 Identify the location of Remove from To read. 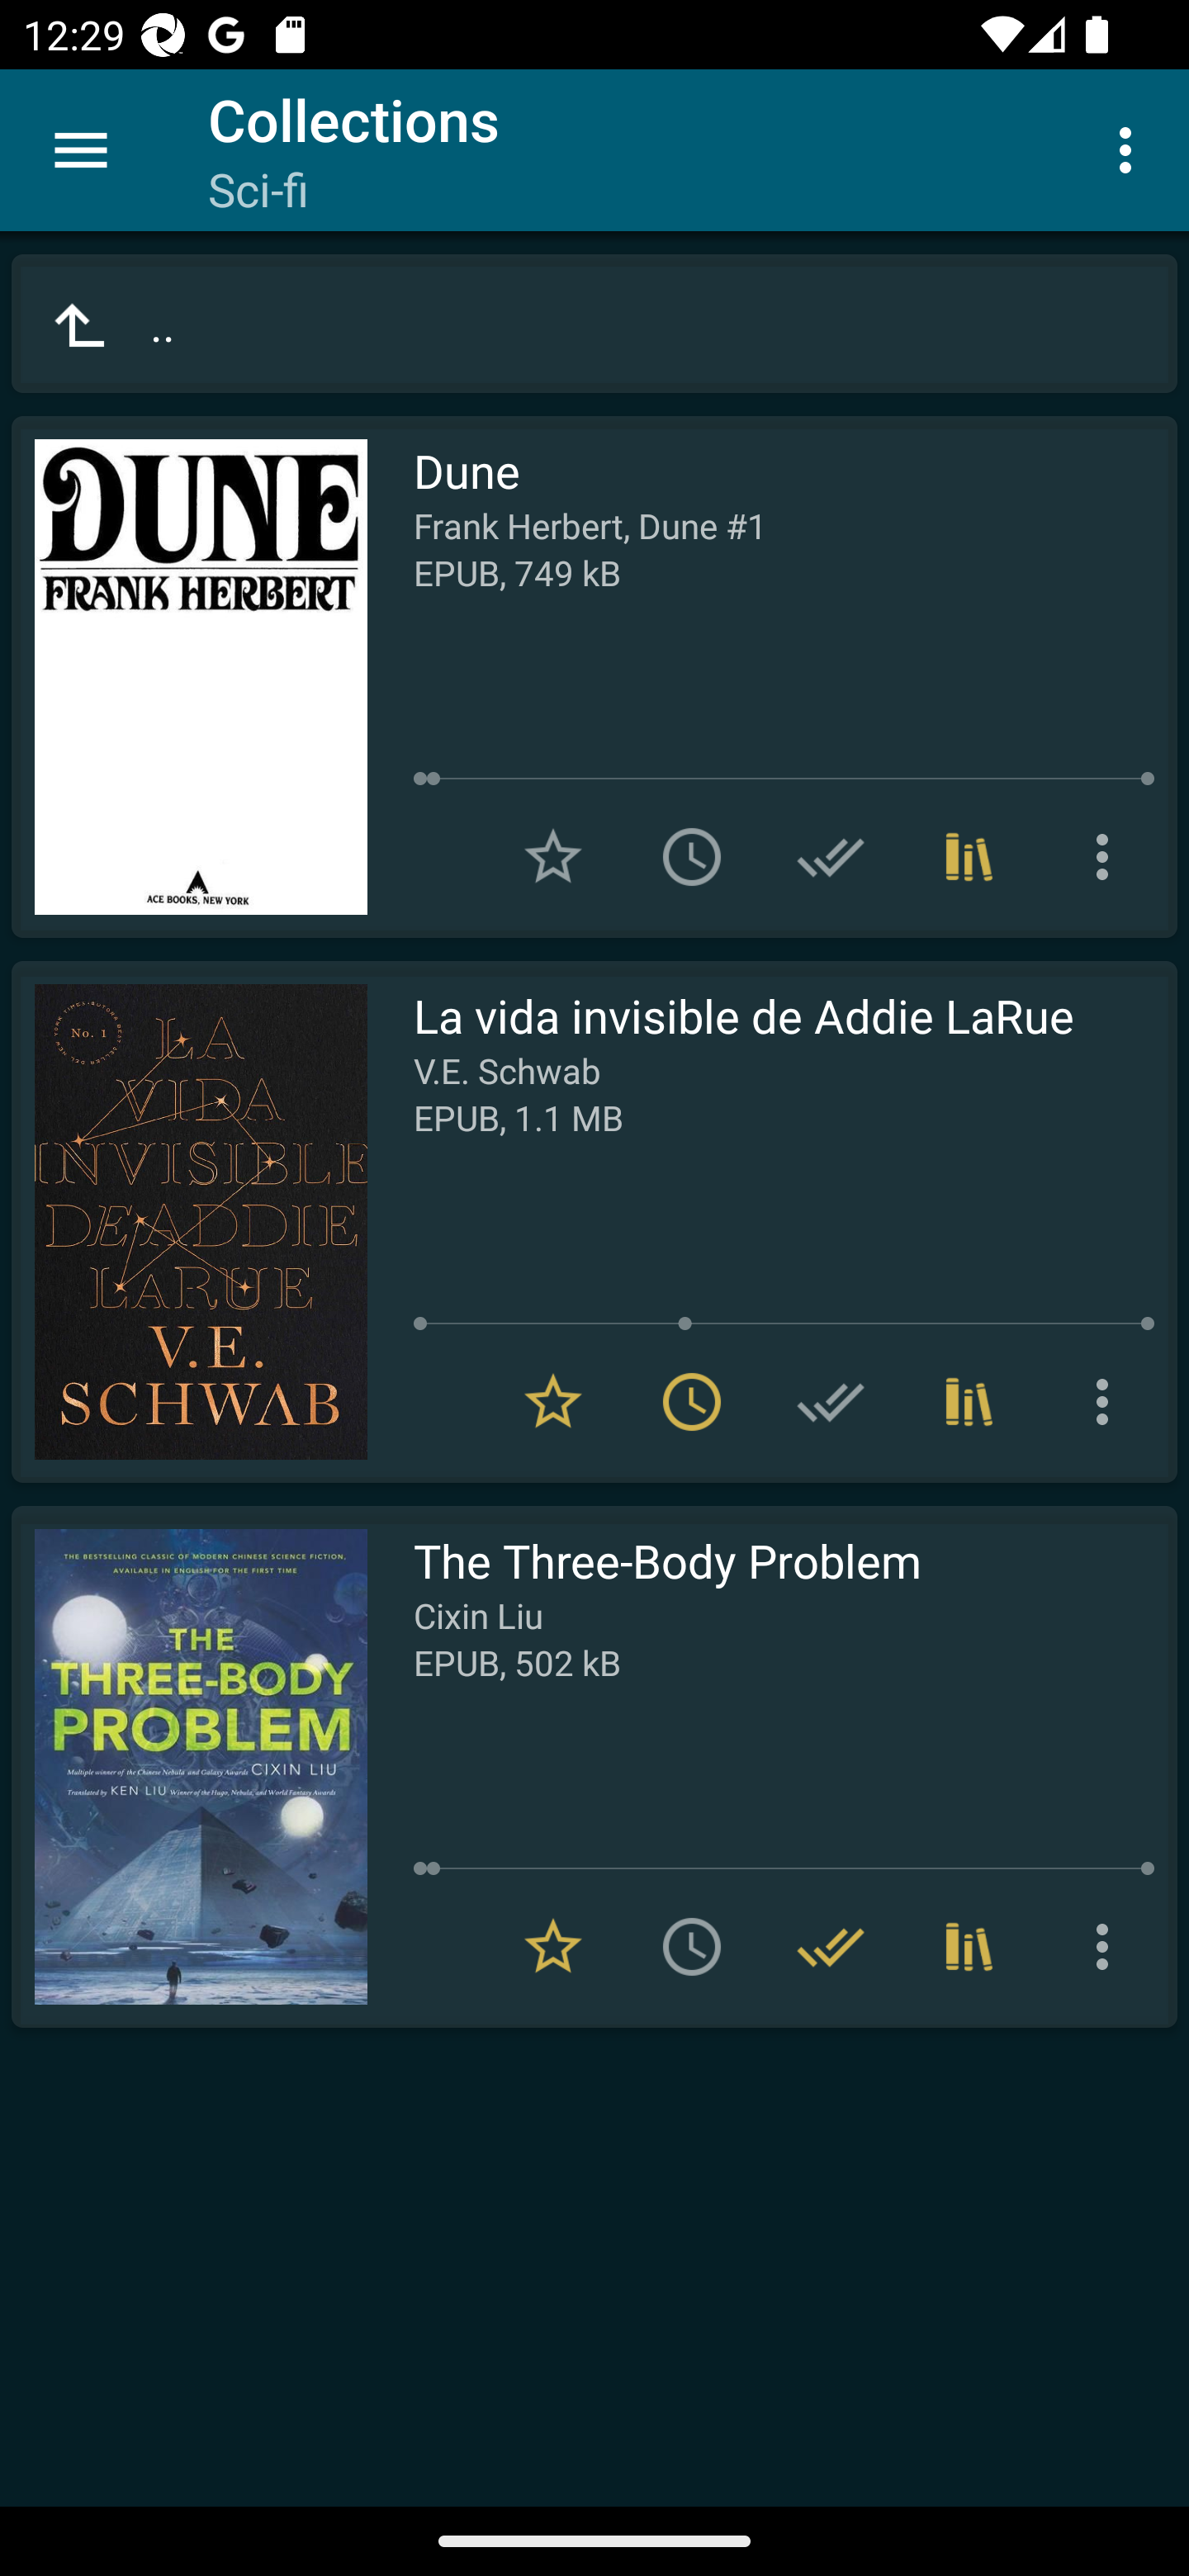
(692, 1401).